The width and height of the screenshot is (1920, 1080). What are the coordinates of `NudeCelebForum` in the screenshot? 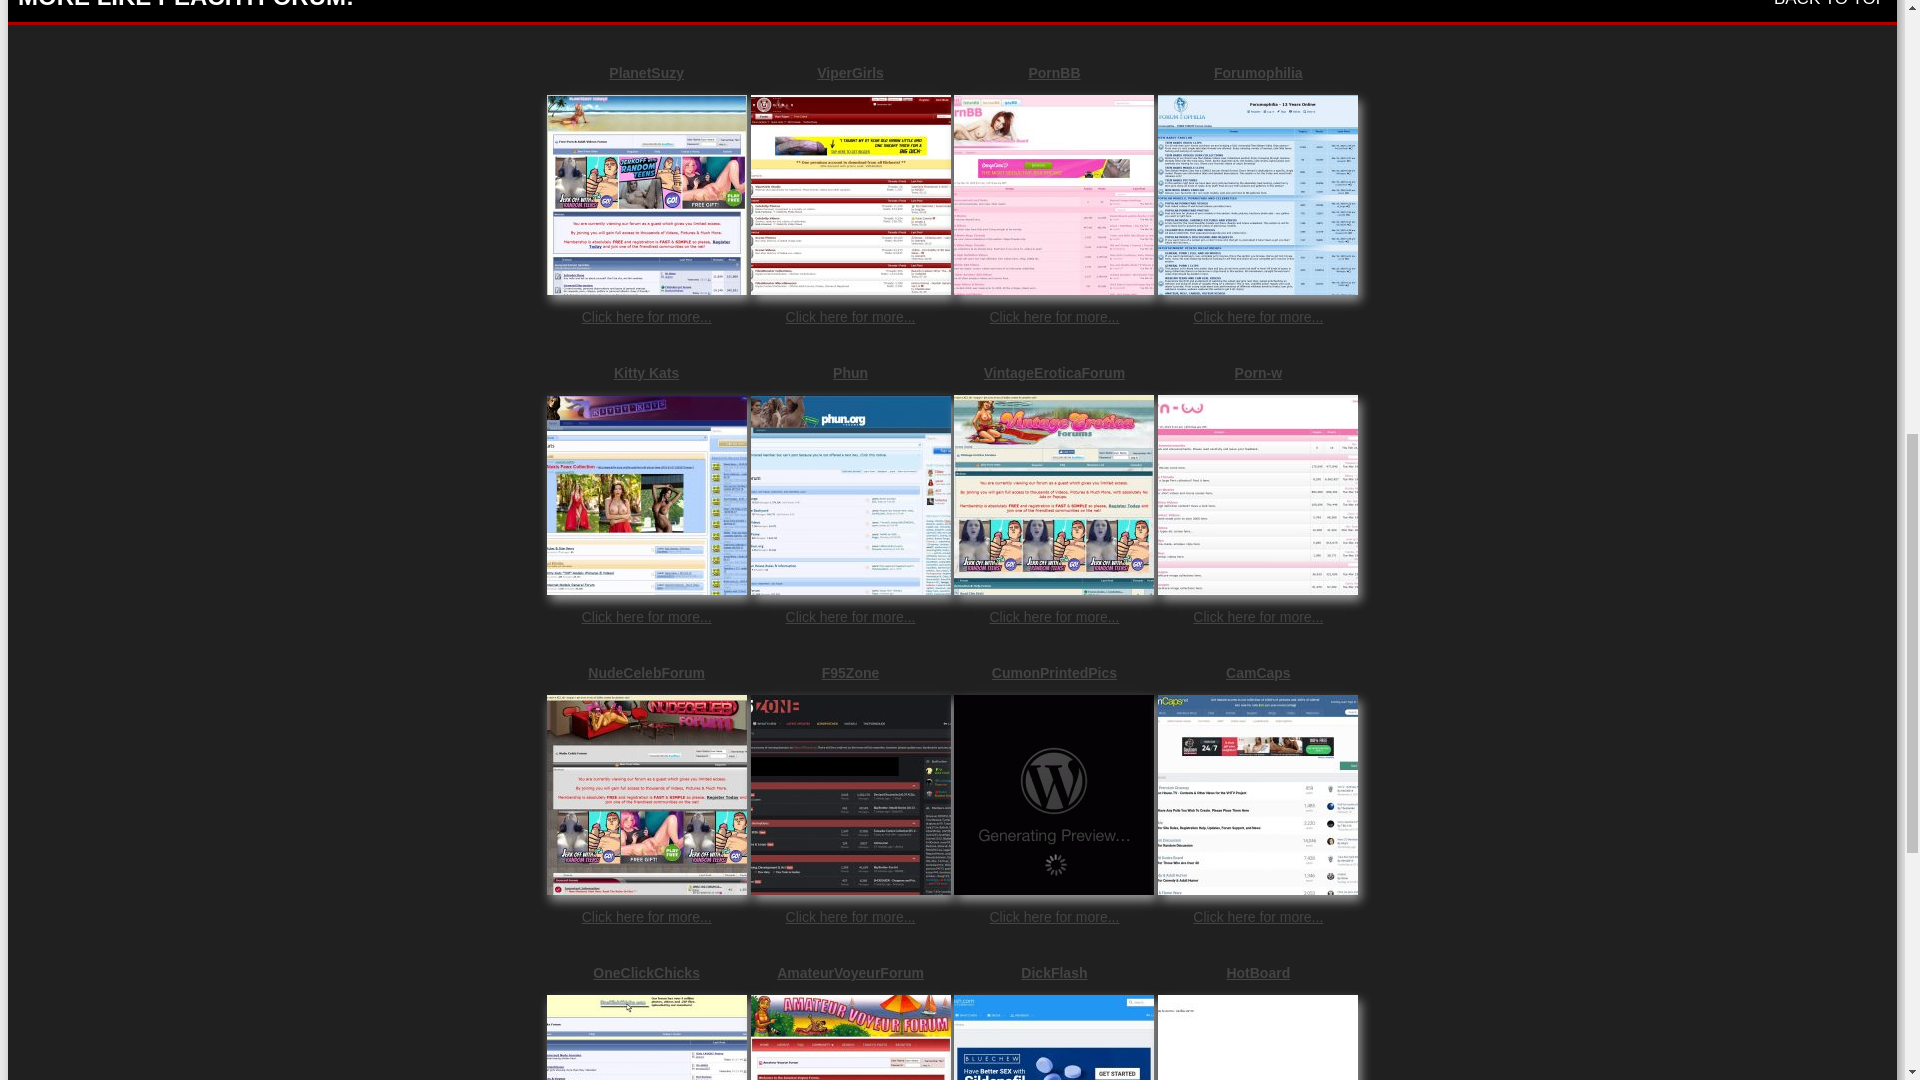 It's located at (646, 673).